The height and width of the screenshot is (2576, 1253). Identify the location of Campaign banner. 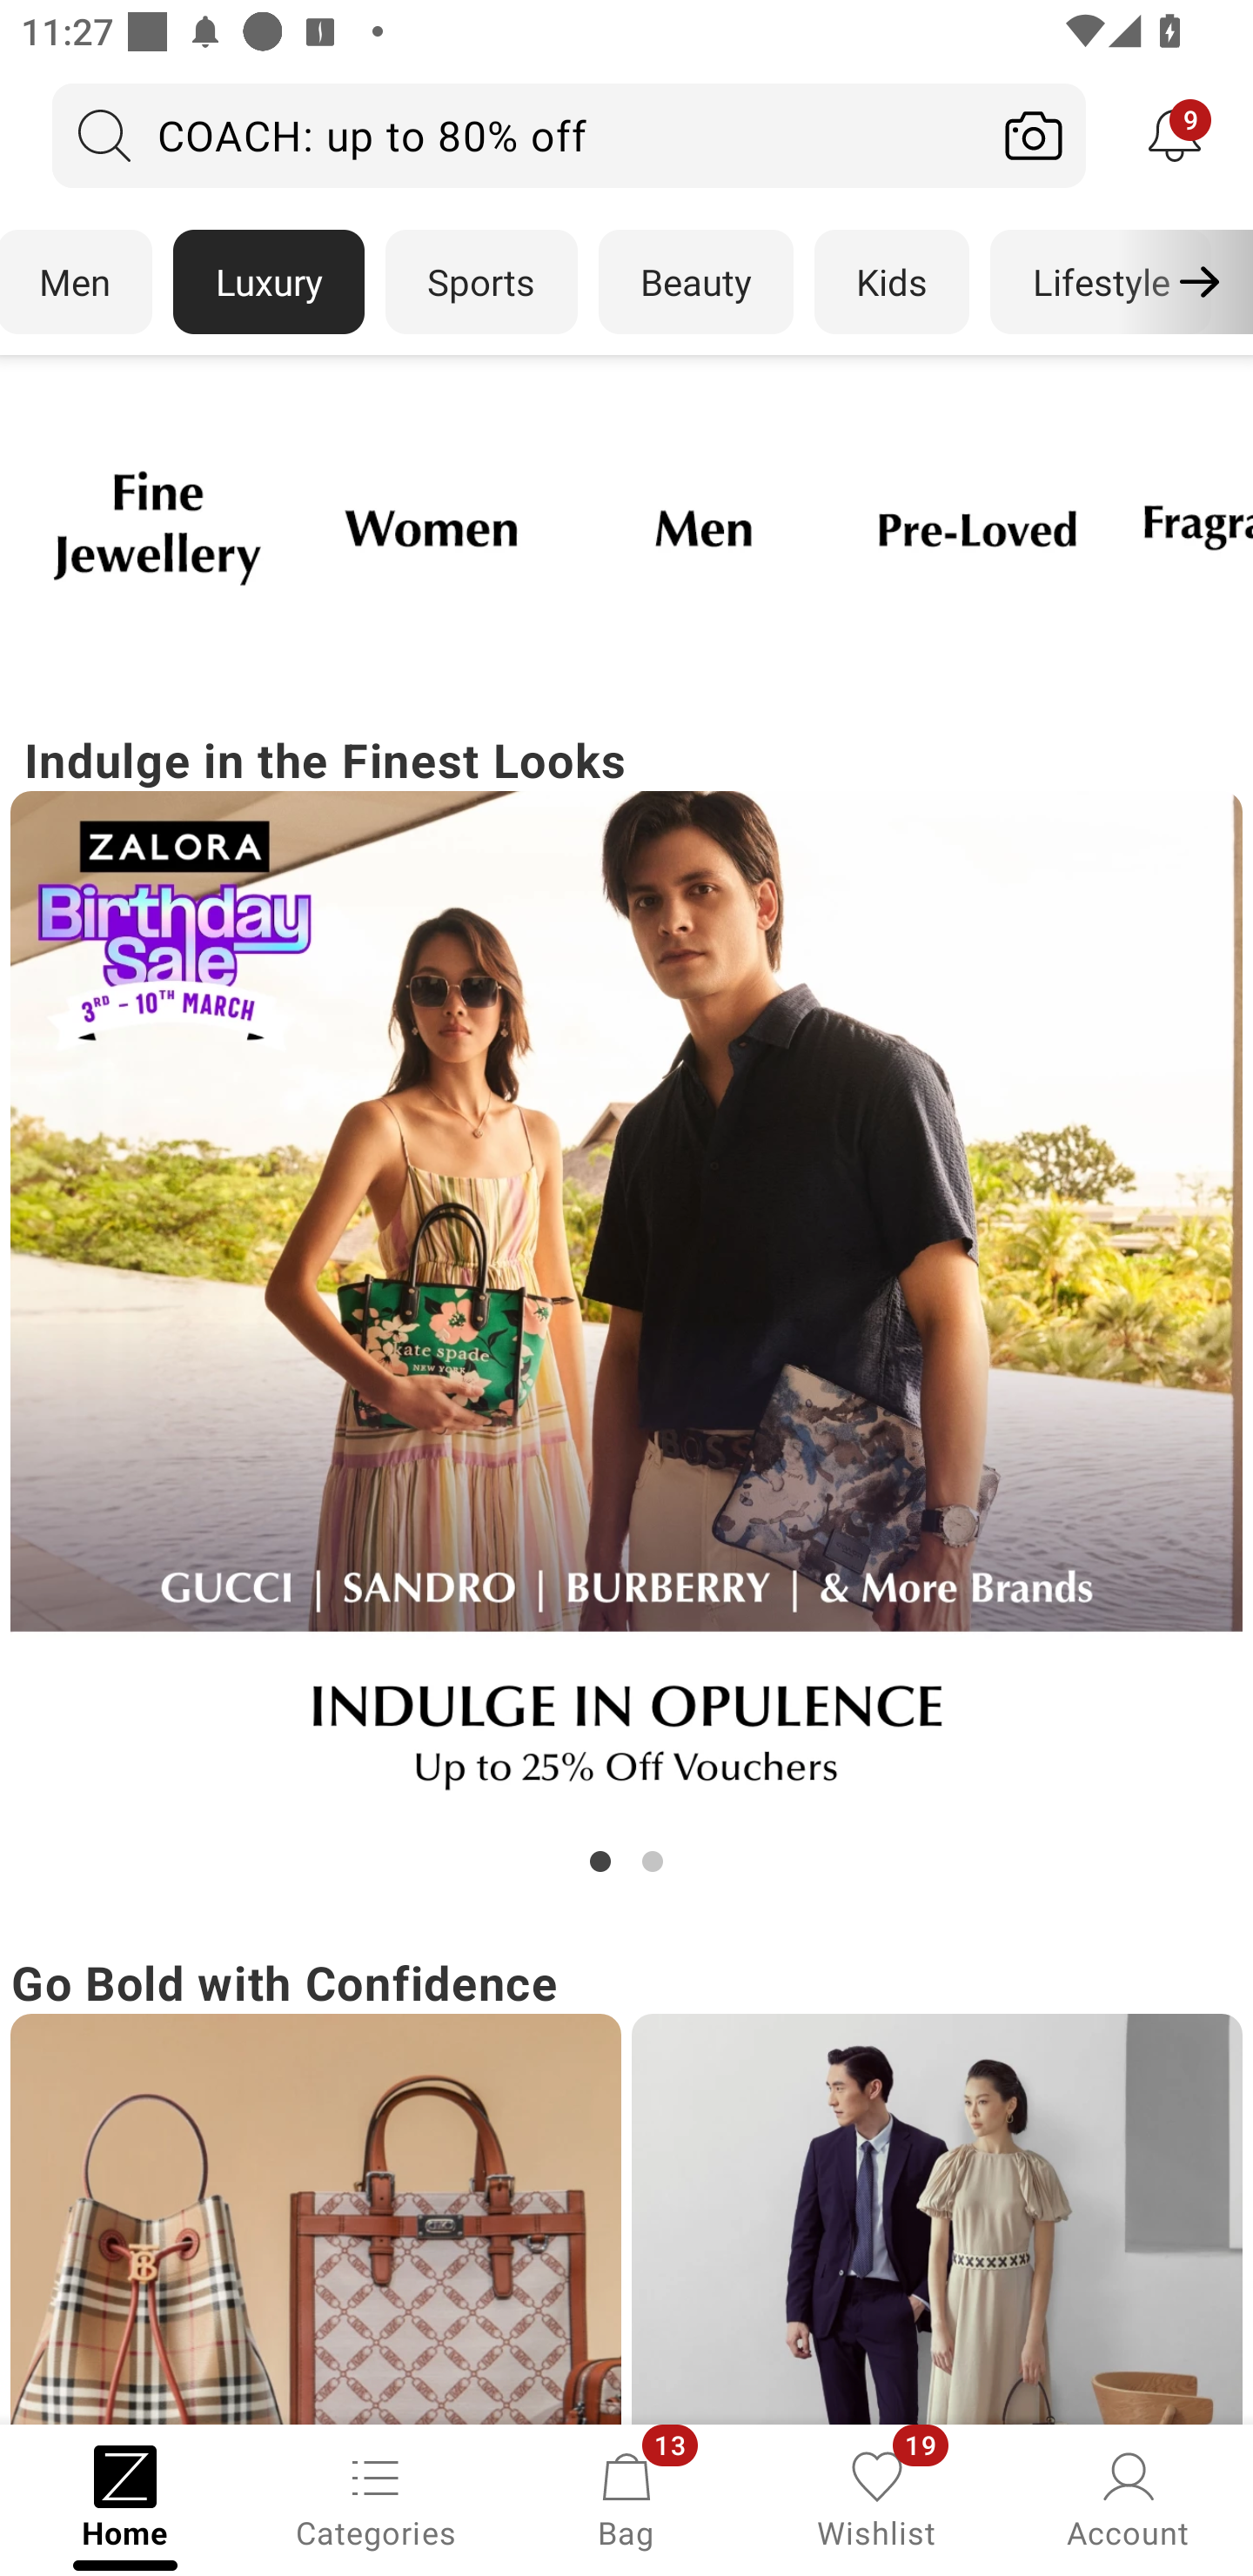
(430, 527).